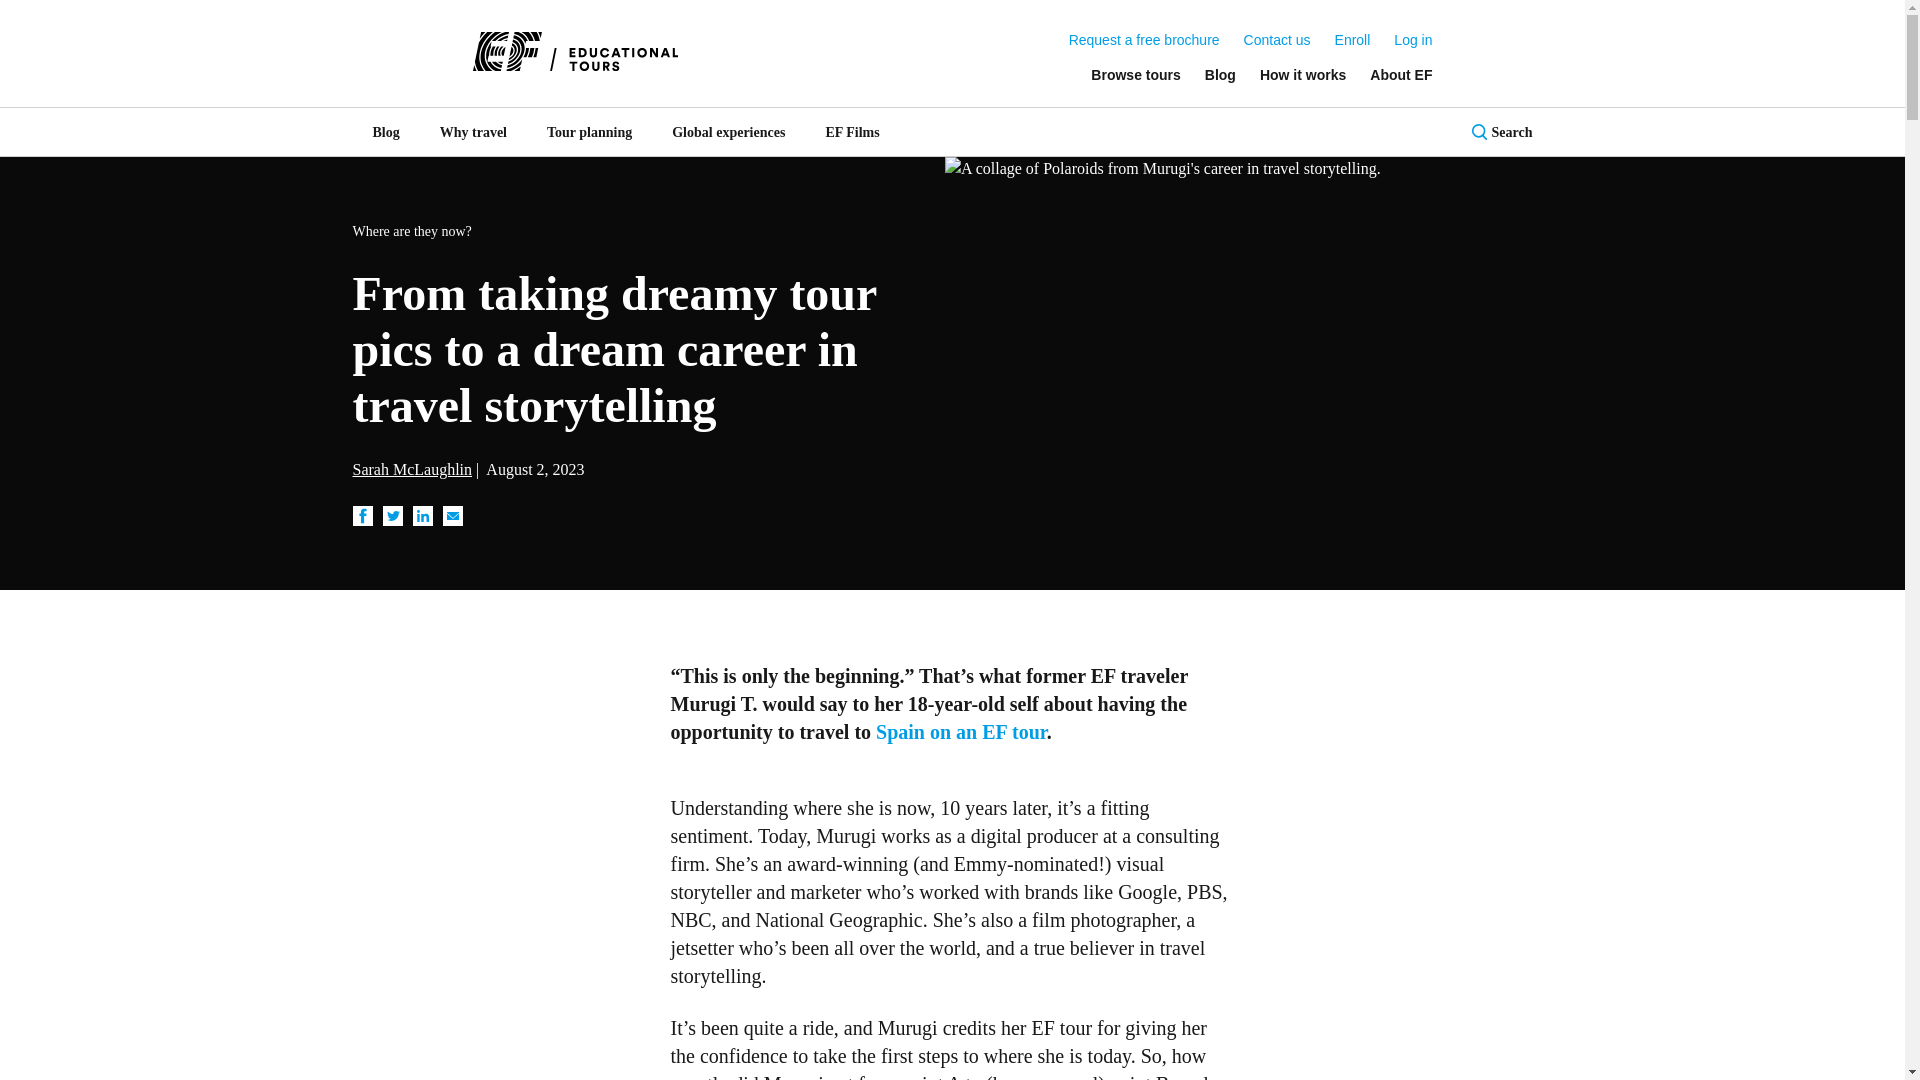 The image size is (1920, 1080). I want to click on Facebook, so click(362, 516).